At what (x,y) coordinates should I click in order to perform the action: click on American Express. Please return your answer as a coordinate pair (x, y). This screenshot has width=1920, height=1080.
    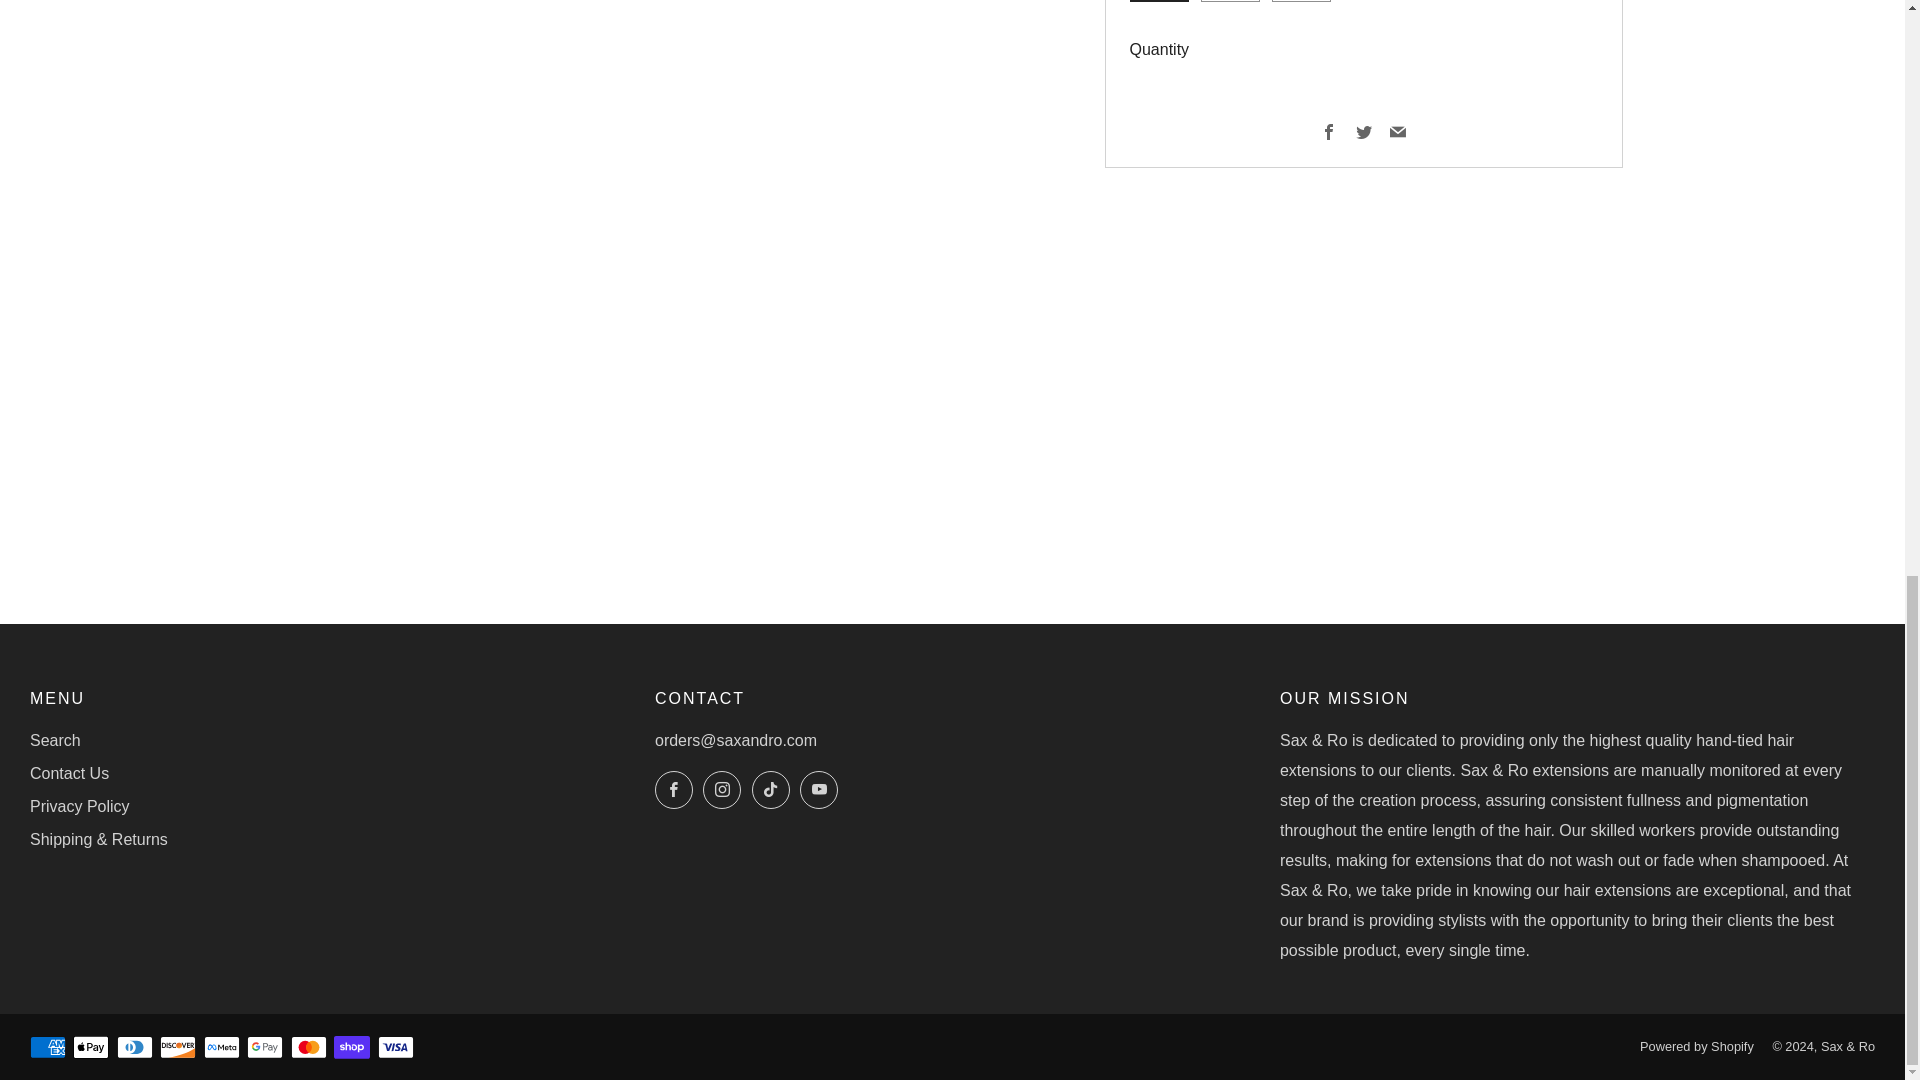
    Looking at the image, I should click on (48, 1048).